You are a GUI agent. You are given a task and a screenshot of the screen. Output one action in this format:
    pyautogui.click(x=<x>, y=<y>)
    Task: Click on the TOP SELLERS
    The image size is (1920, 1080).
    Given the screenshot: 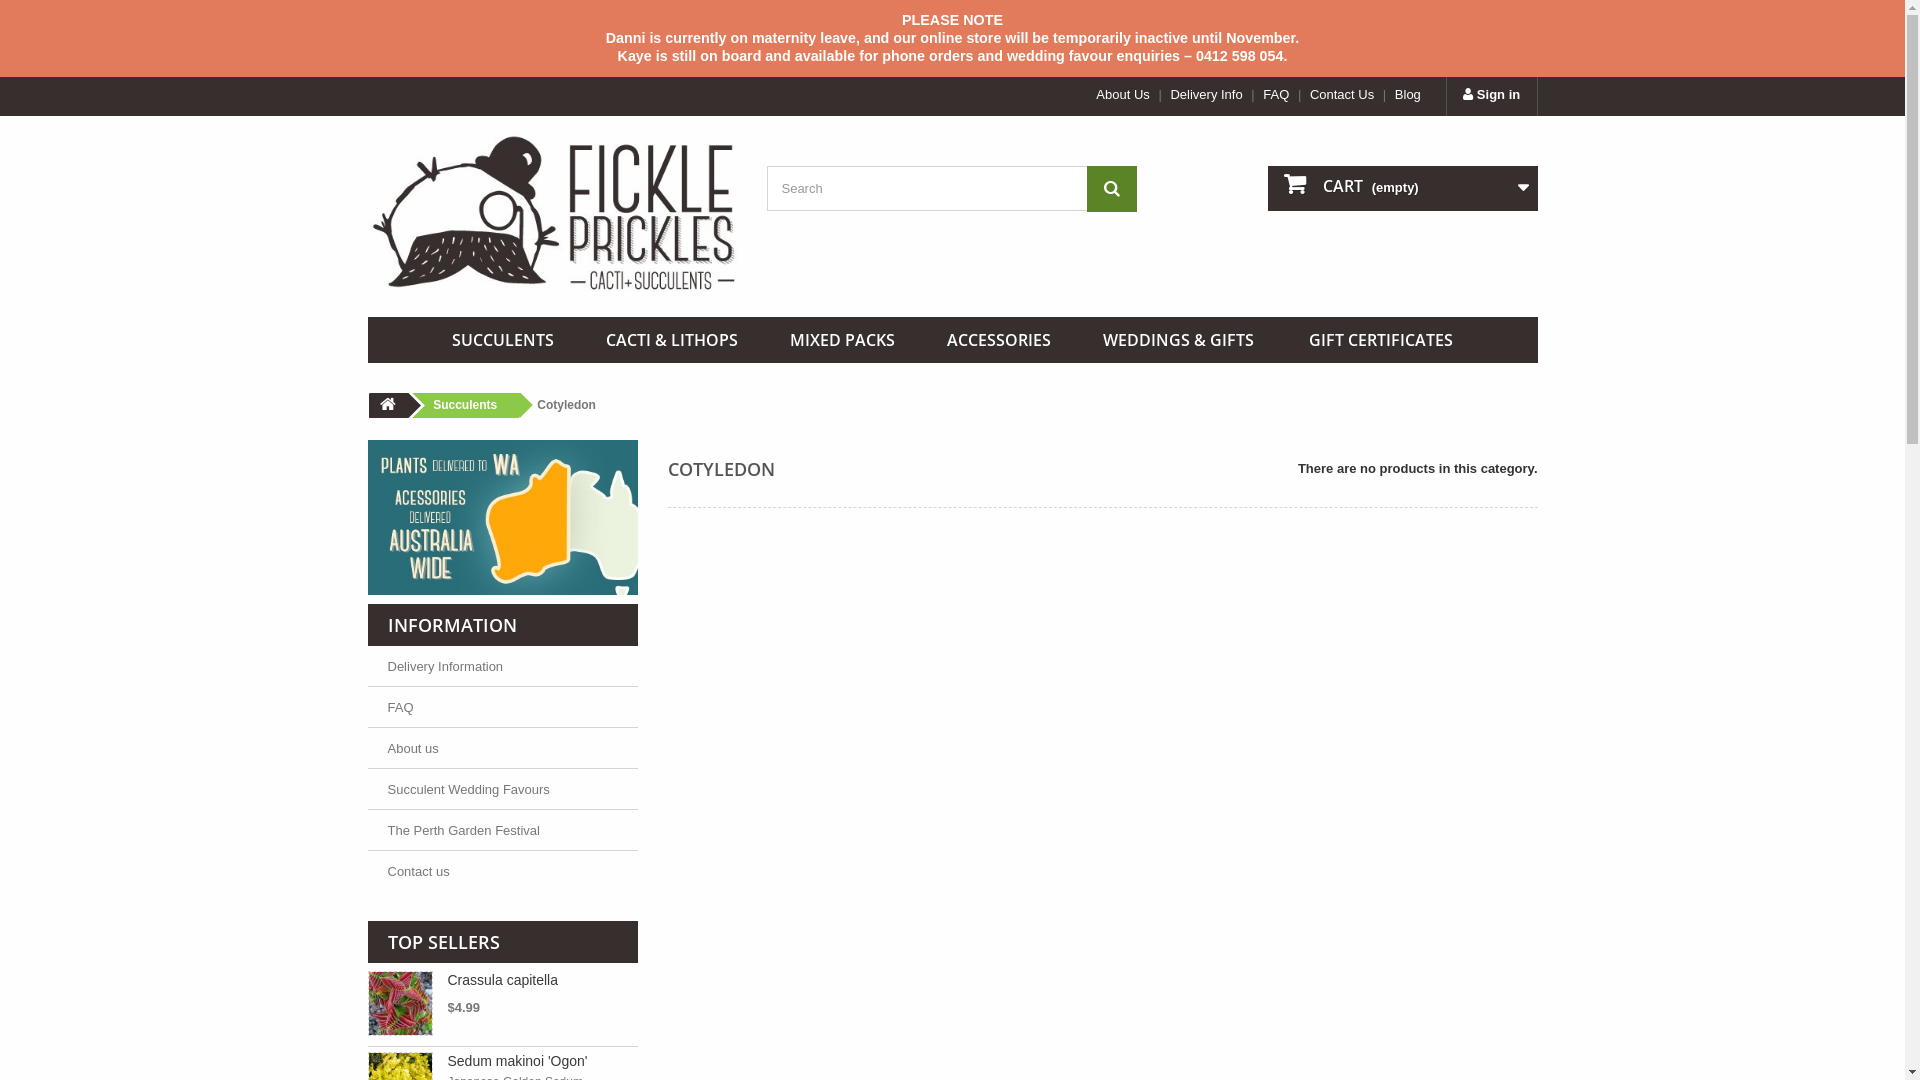 What is the action you would take?
    pyautogui.click(x=444, y=942)
    